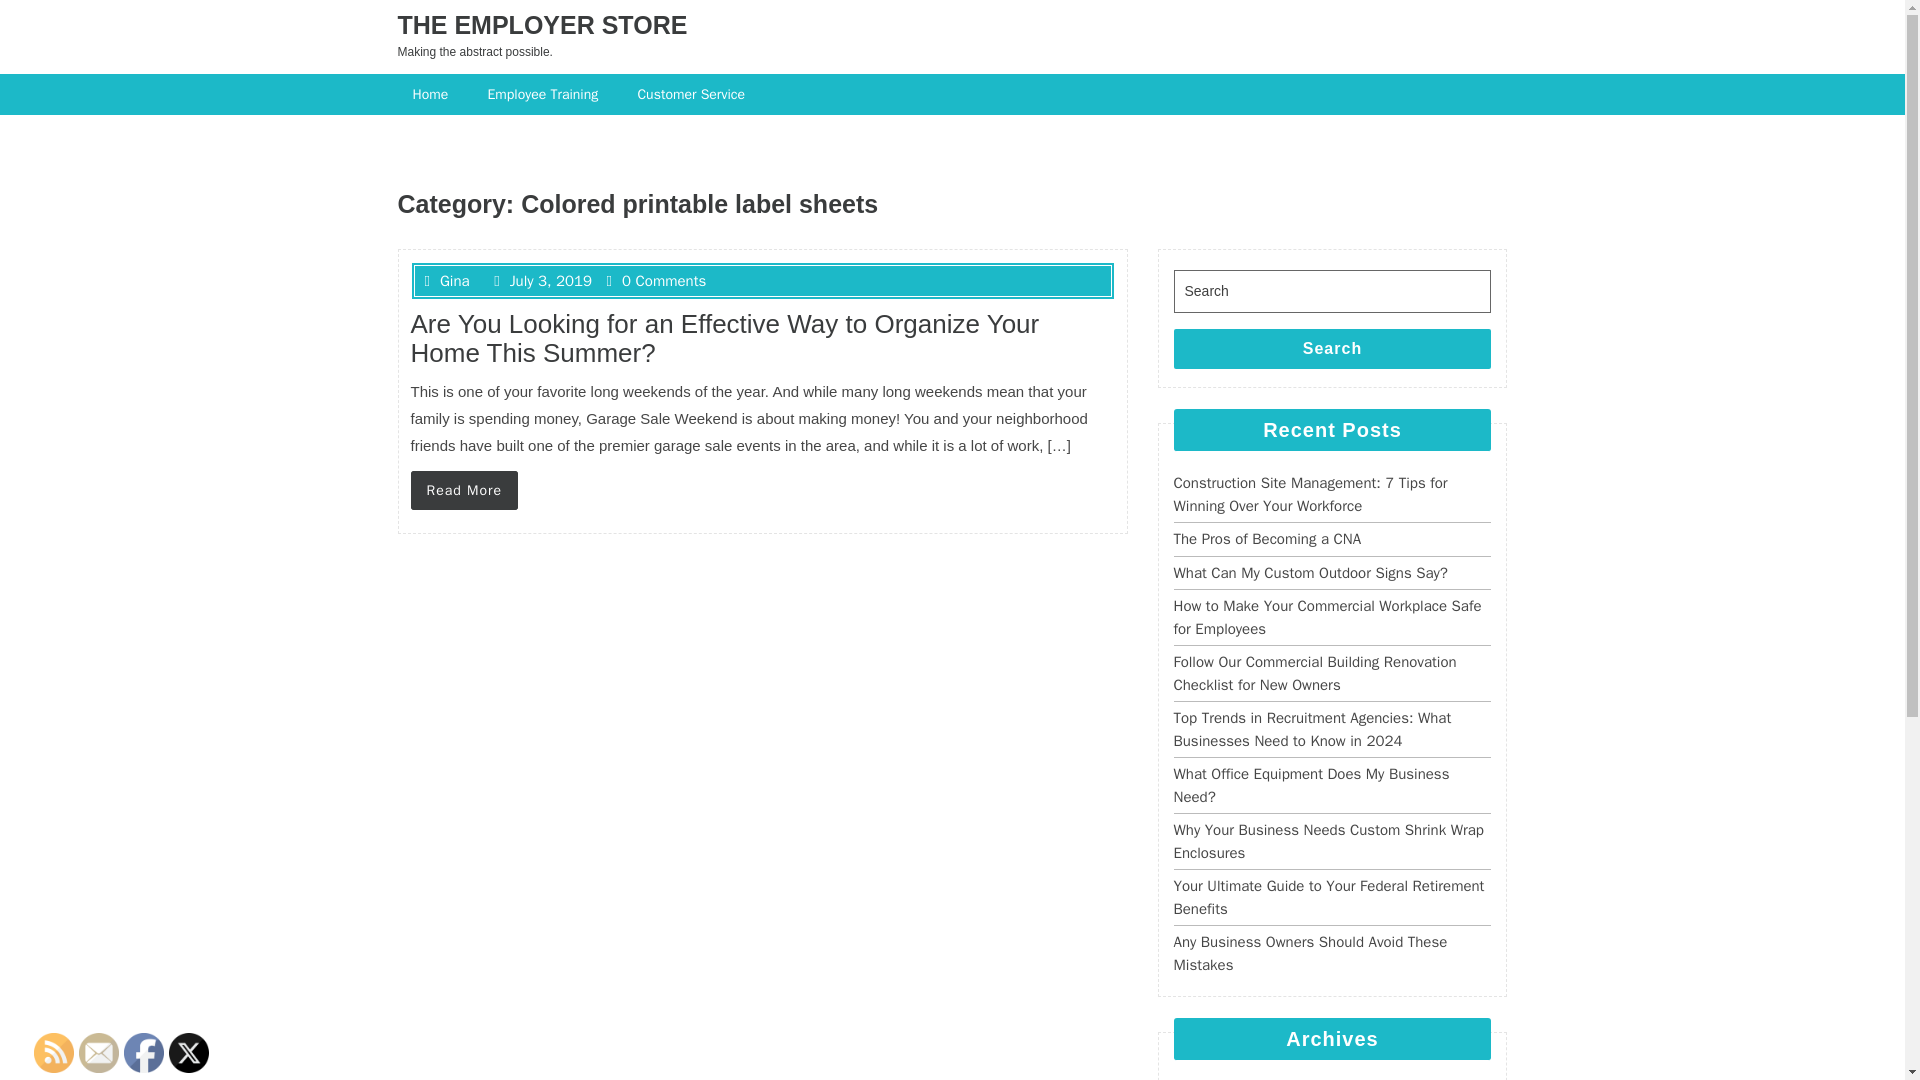 The image size is (1920, 1080). Describe the element at coordinates (542, 24) in the screenshot. I see `THE EMPLOYER STORE` at that location.